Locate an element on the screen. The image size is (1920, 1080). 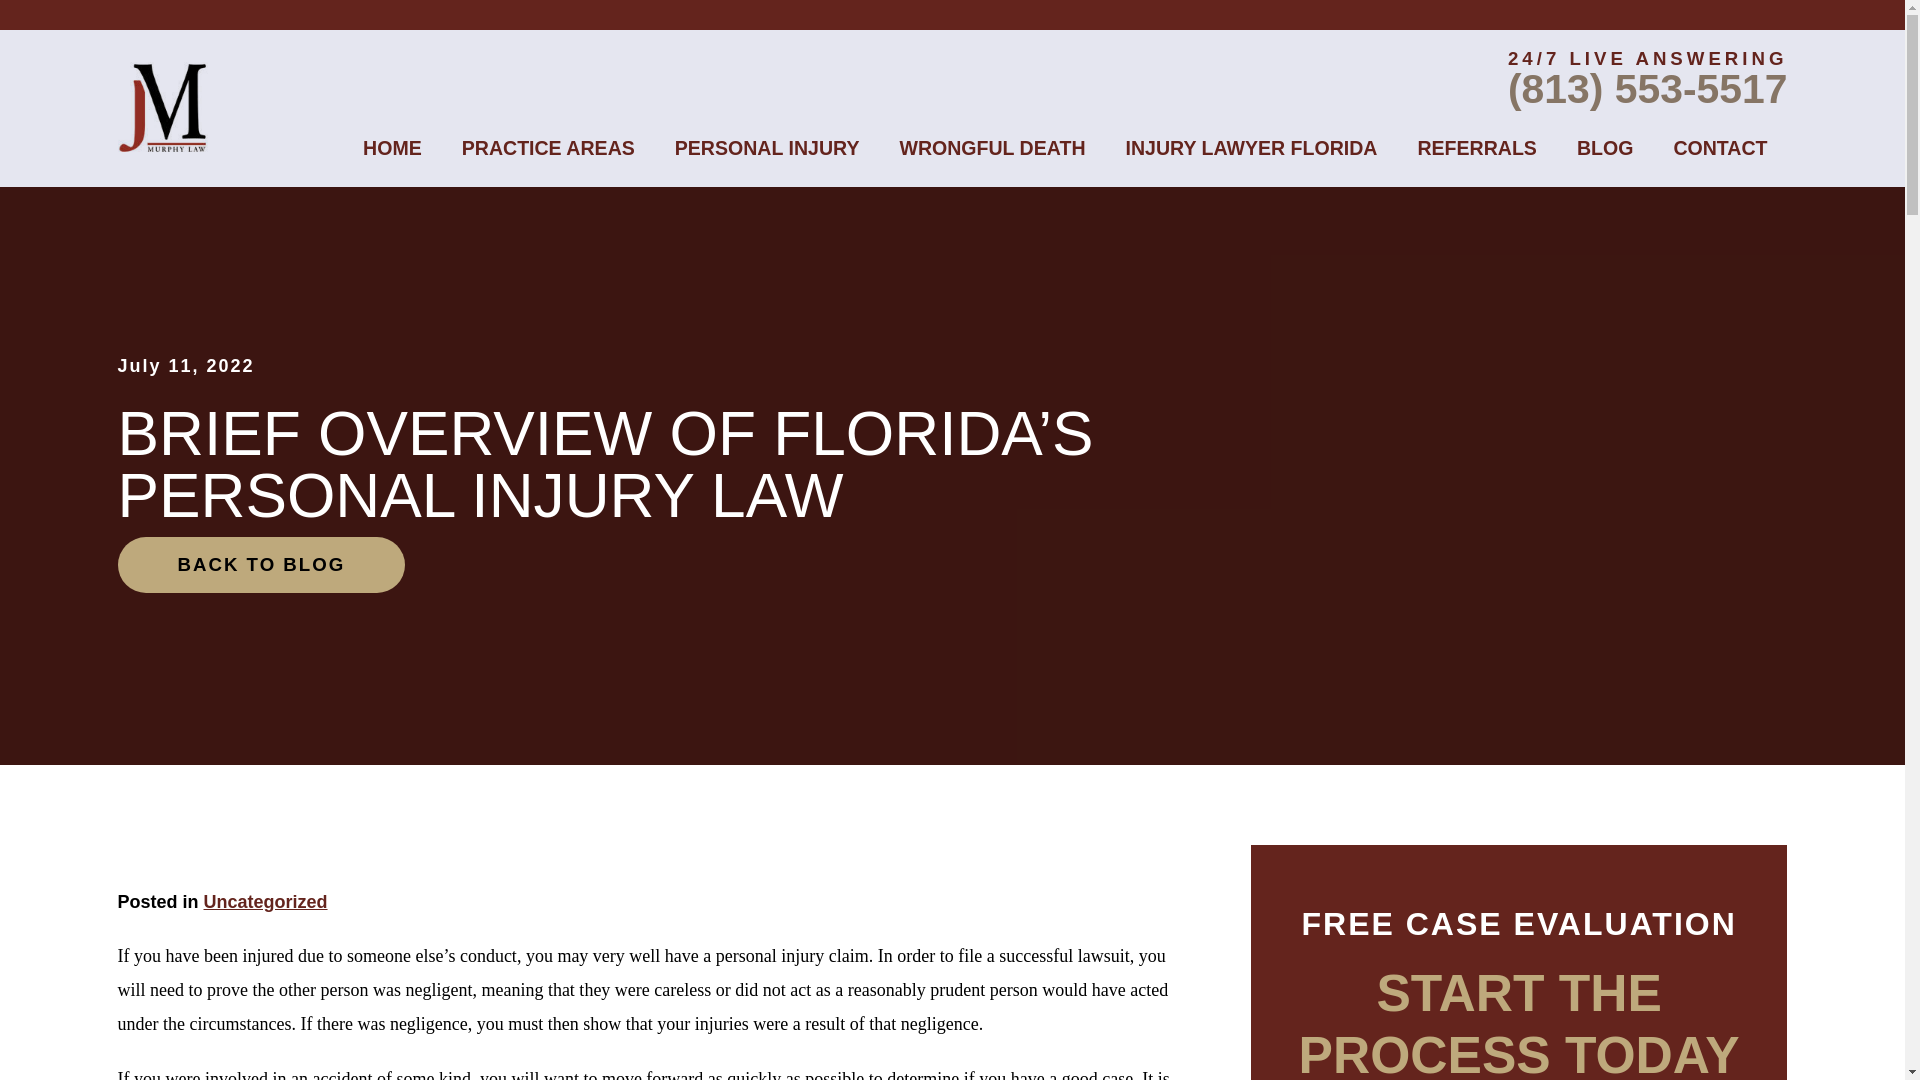
CONTACT is located at coordinates (1720, 148).